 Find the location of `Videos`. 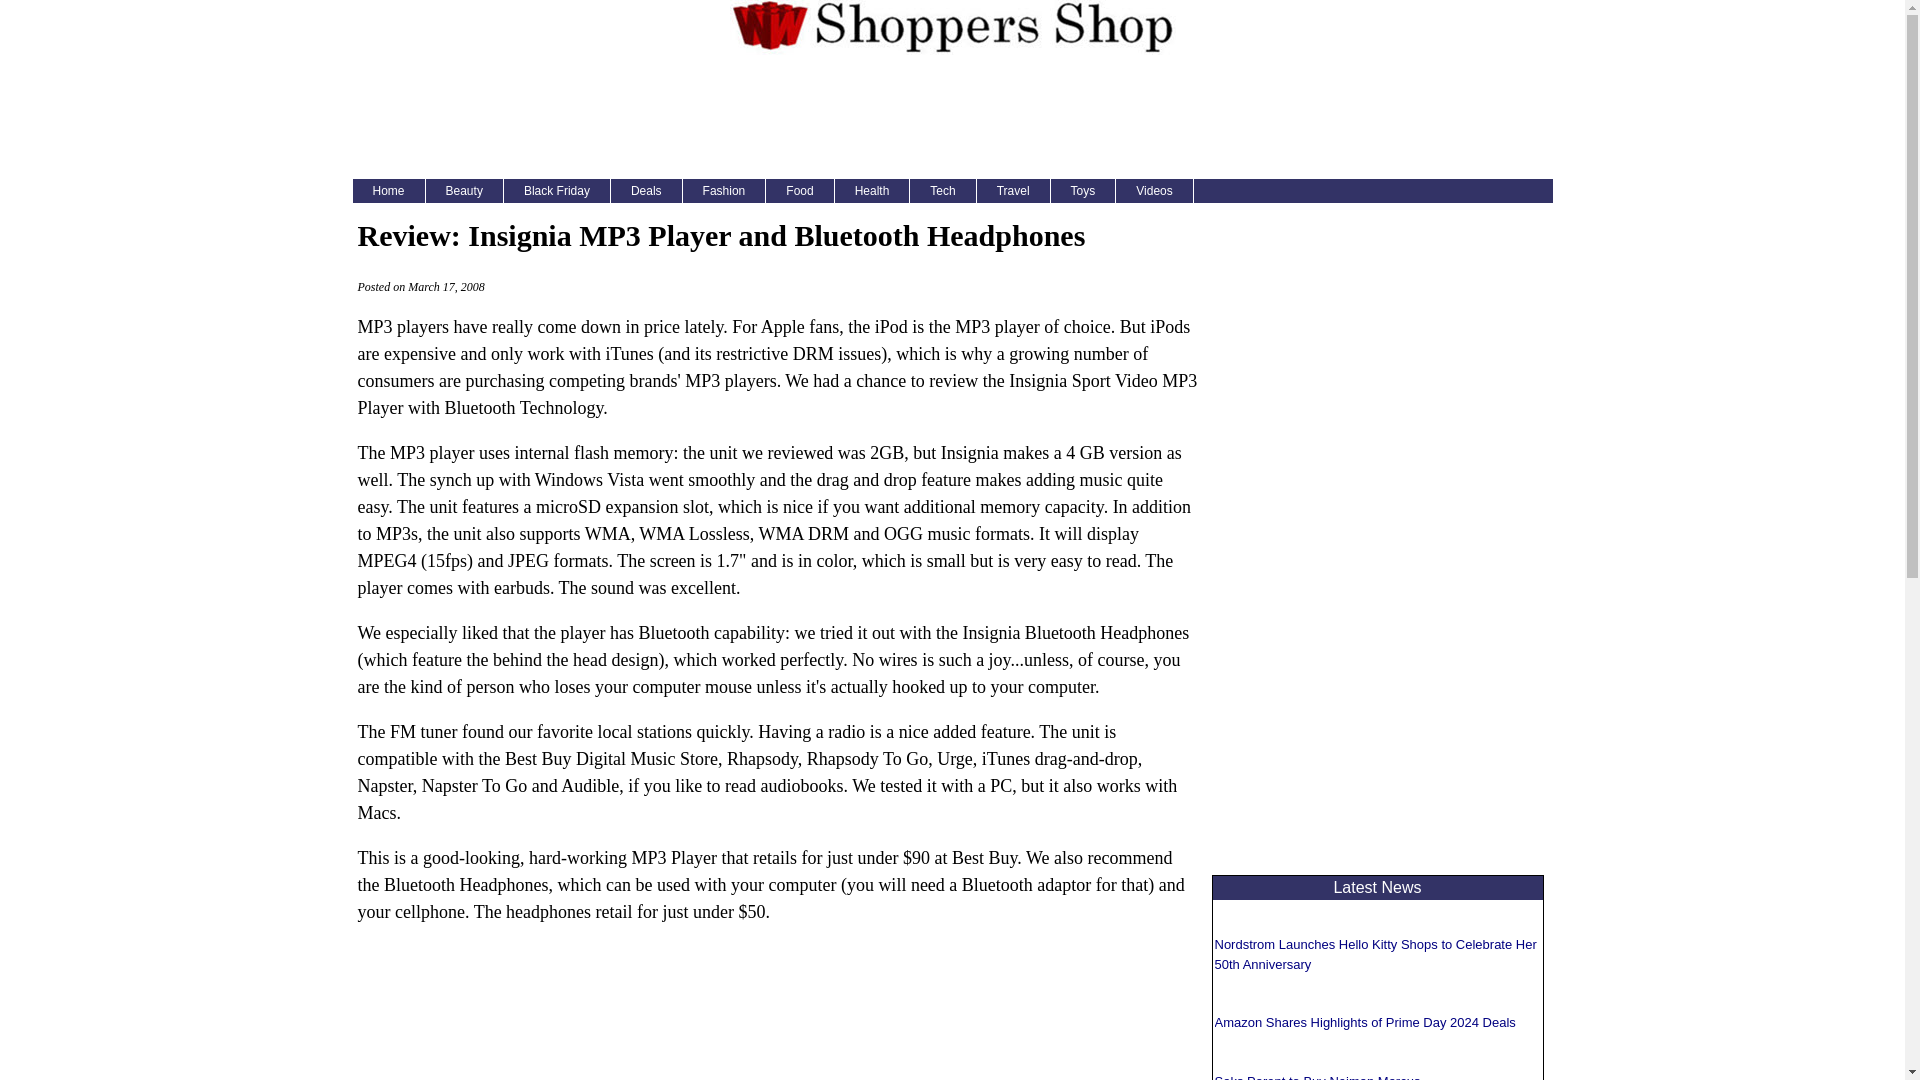

Videos is located at coordinates (1154, 191).